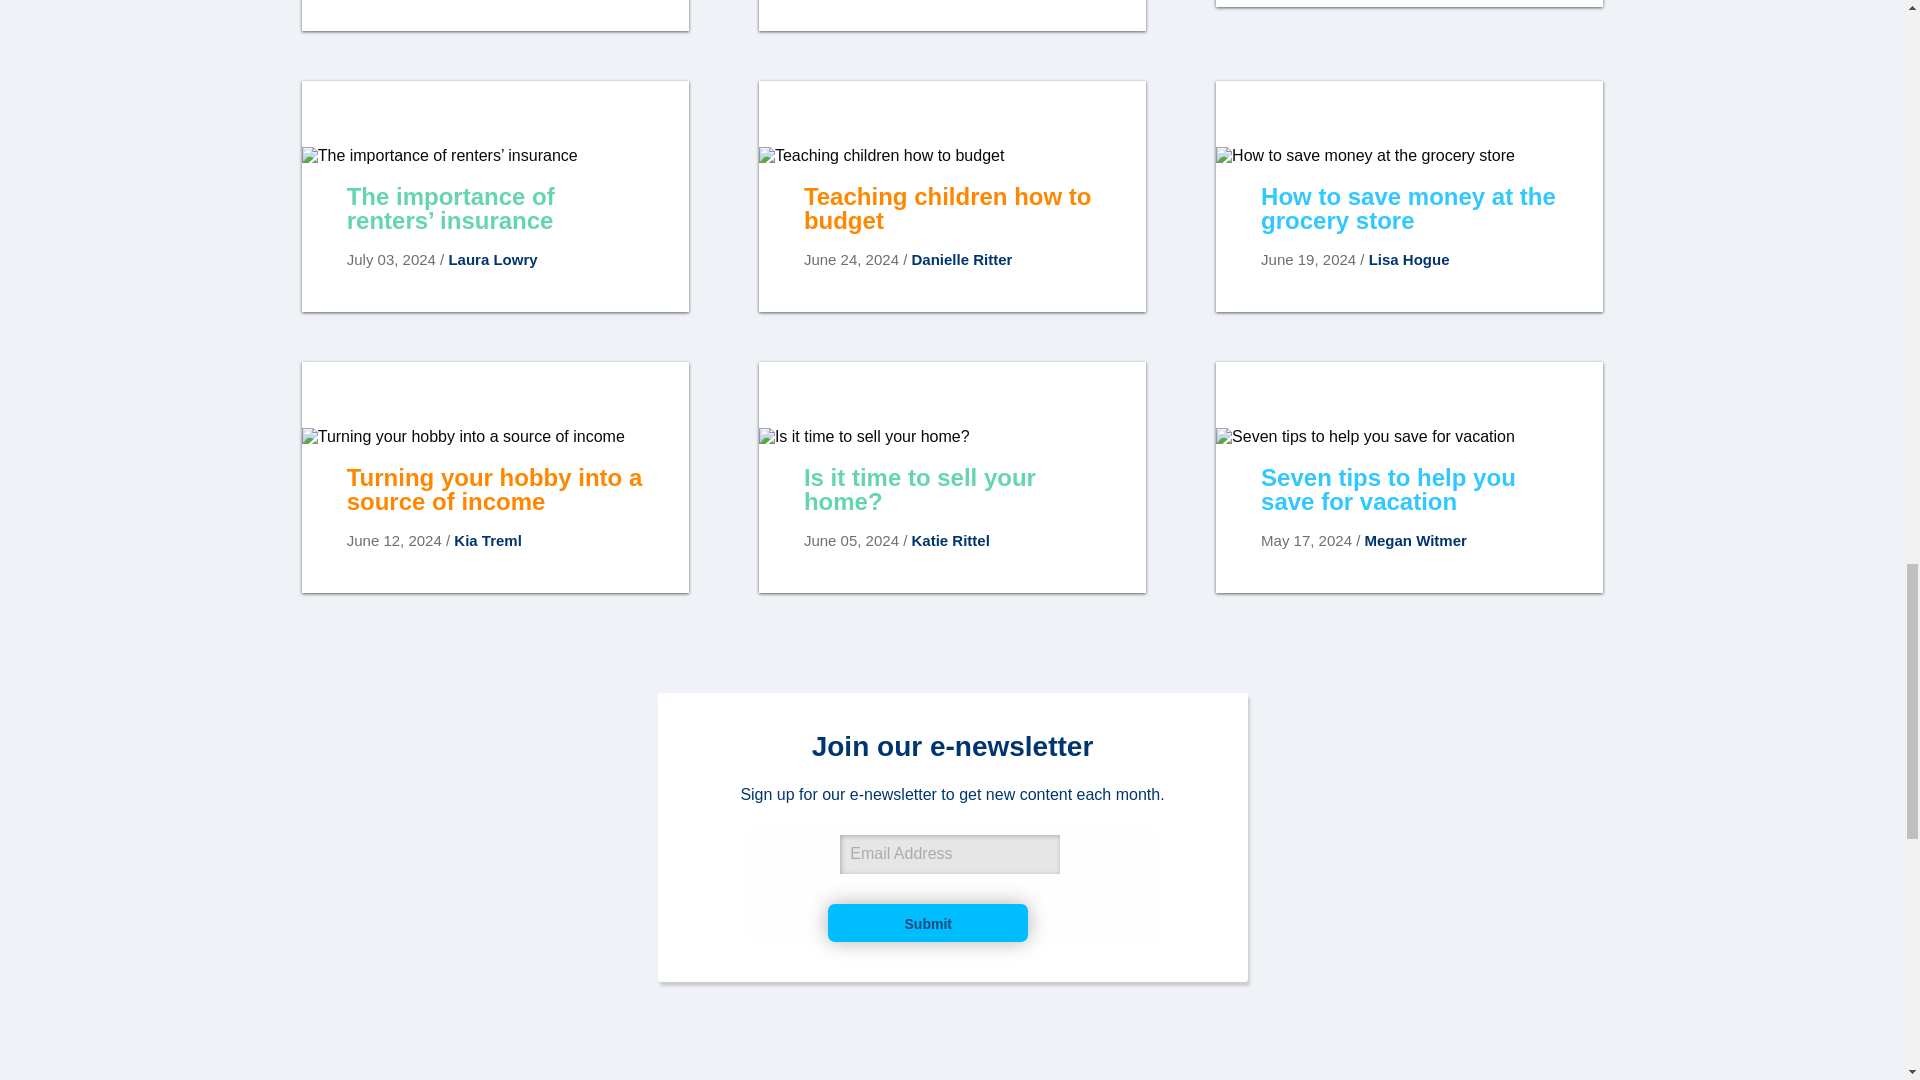  I want to click on Teaching children to save money, so click(495, 16).